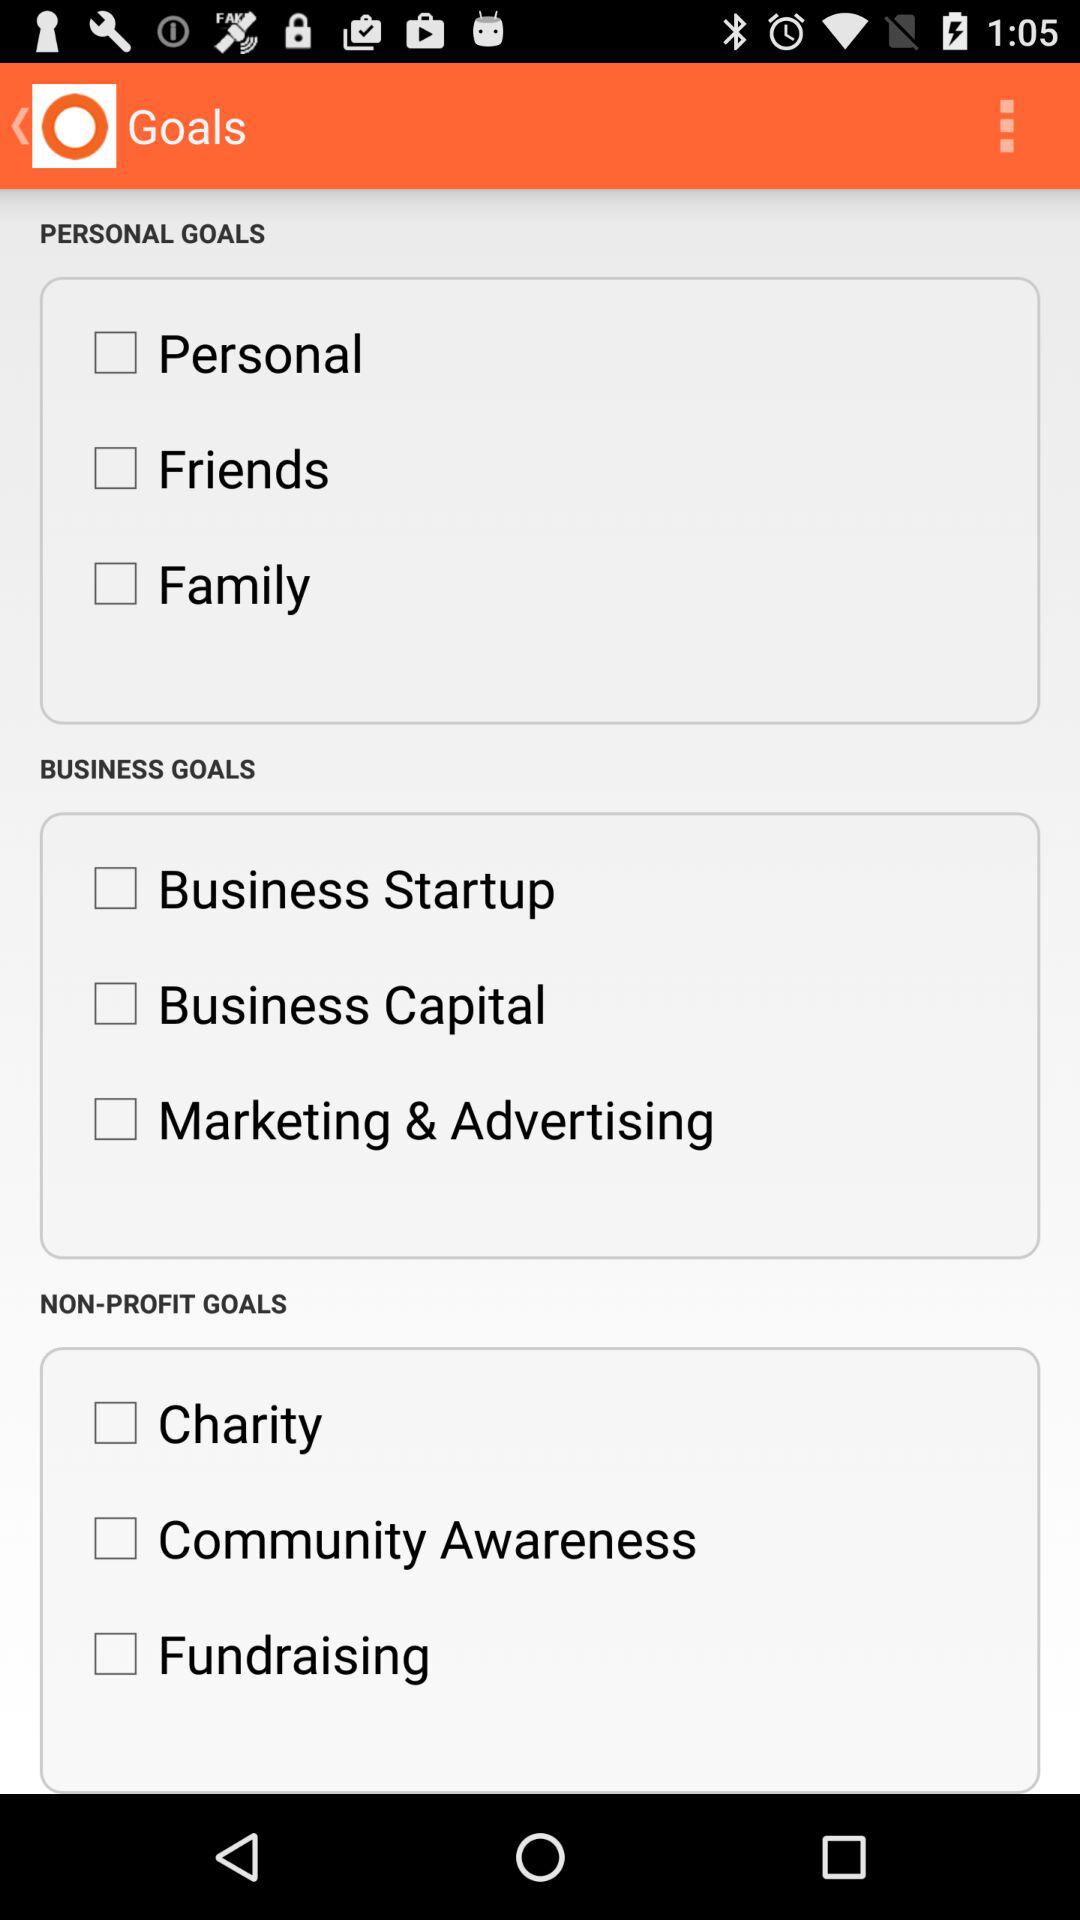 This screenshot has width=1080, height=1920. I want to click on open item above the business goals icon, so click(192, 583).